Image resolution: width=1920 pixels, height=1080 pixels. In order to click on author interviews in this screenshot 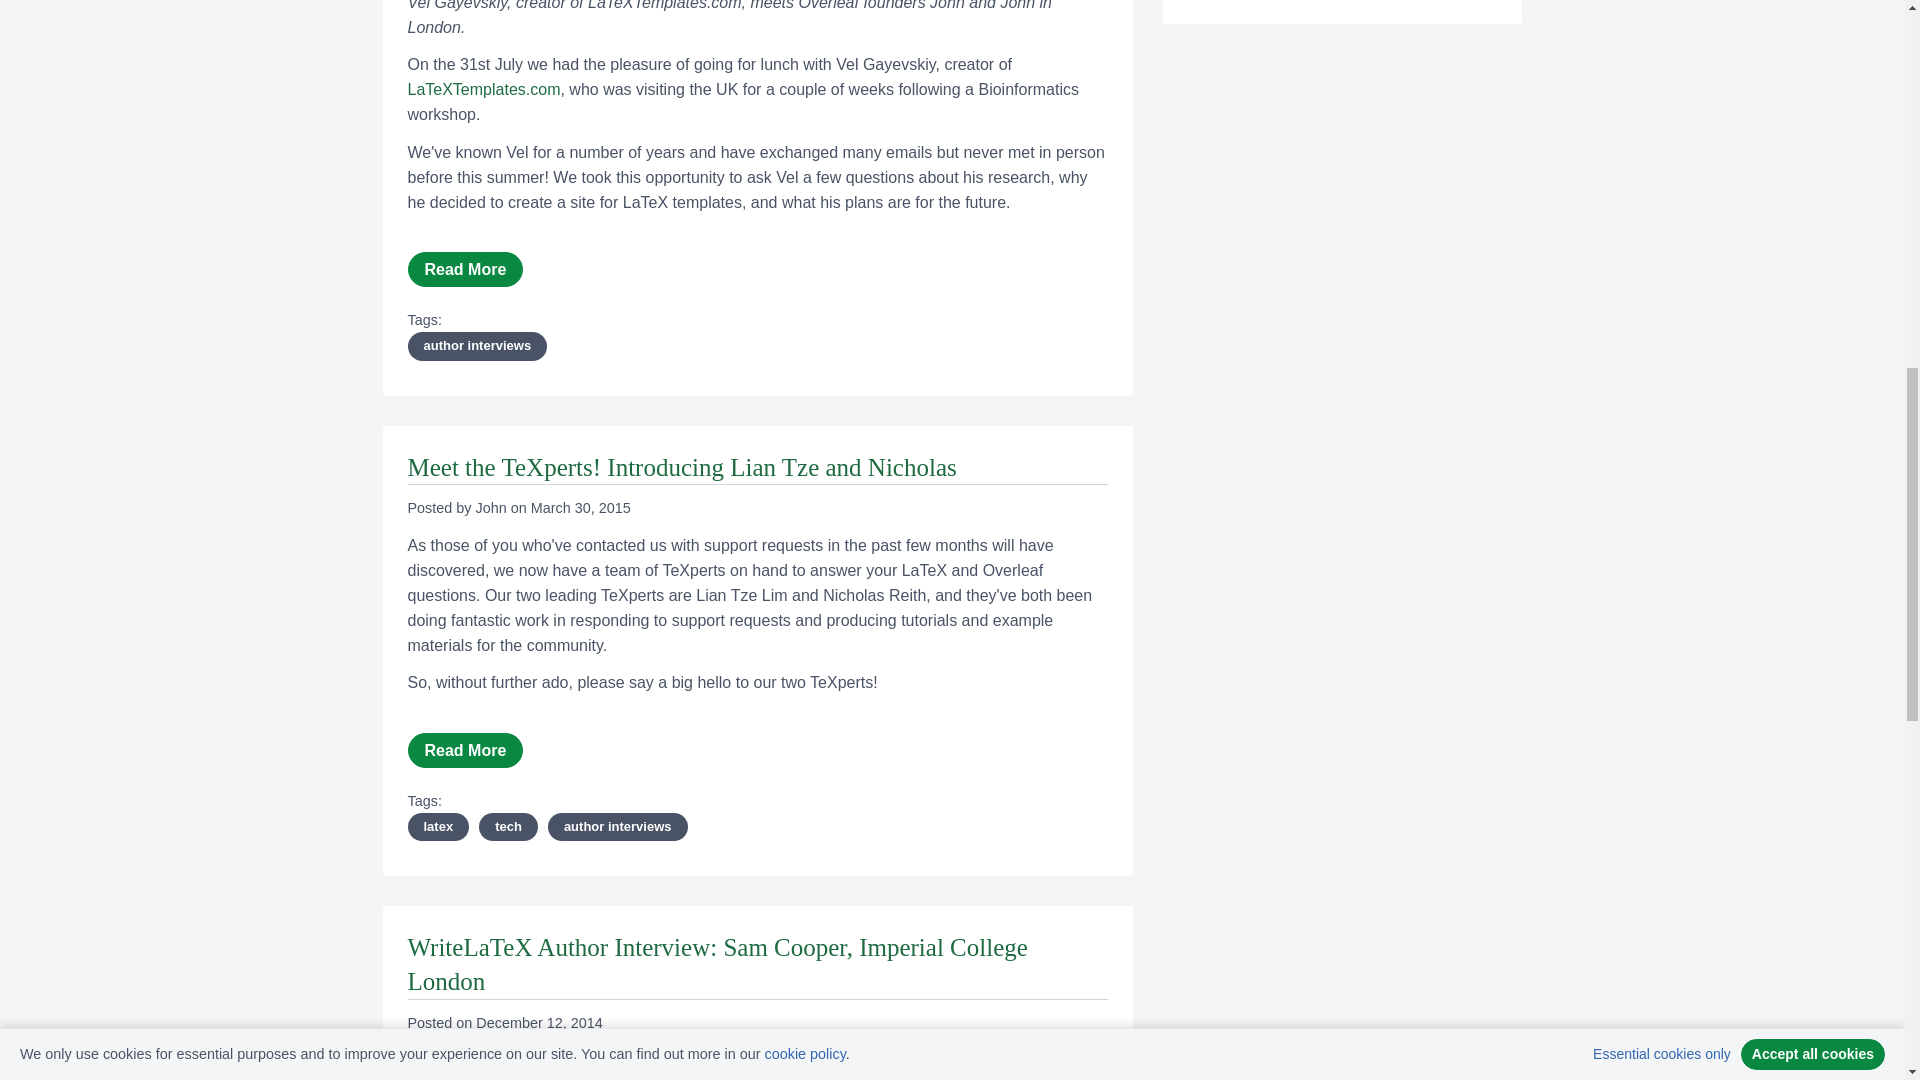, I will do `click(617, 827)`.